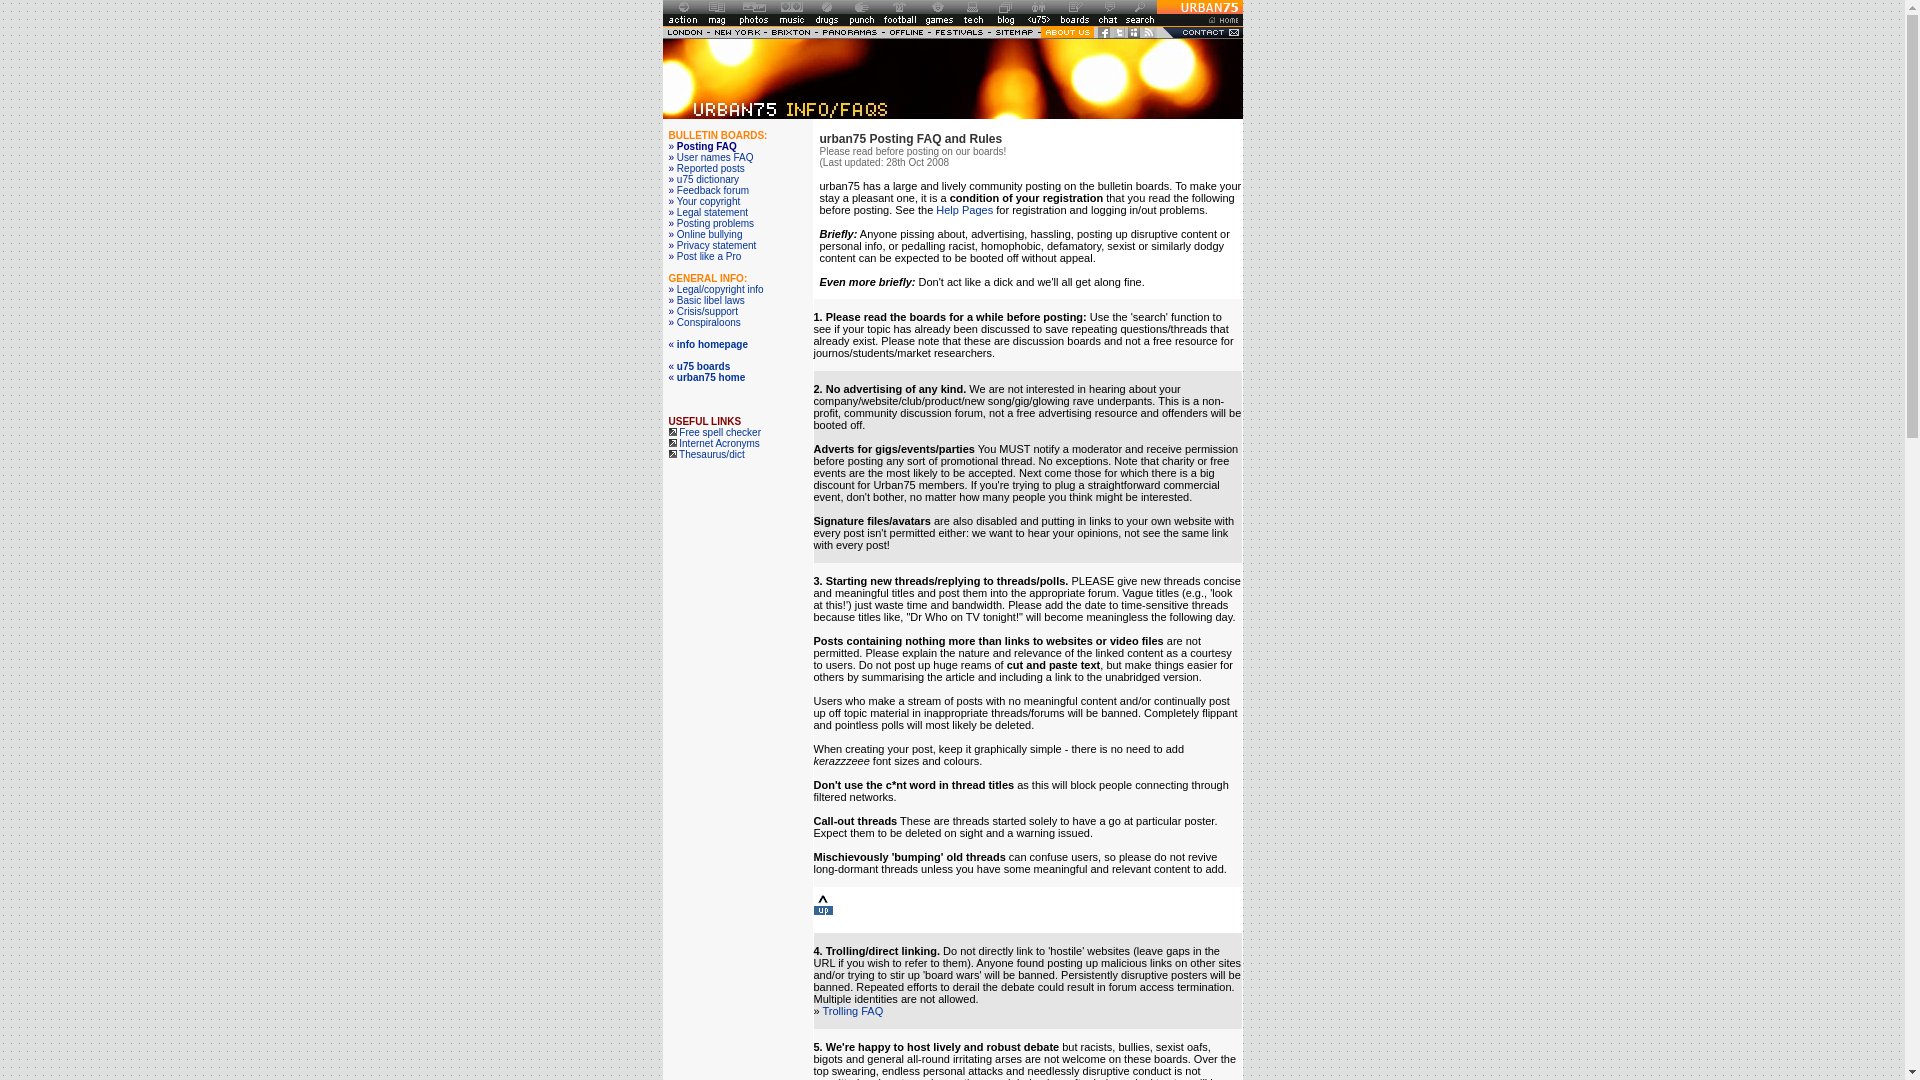 This screenshot has width=1920, height=1080. What do you see at coordinates (710, 300) in the screenshot?
I see `Basic libel laws` at bounding box center [710, 300].